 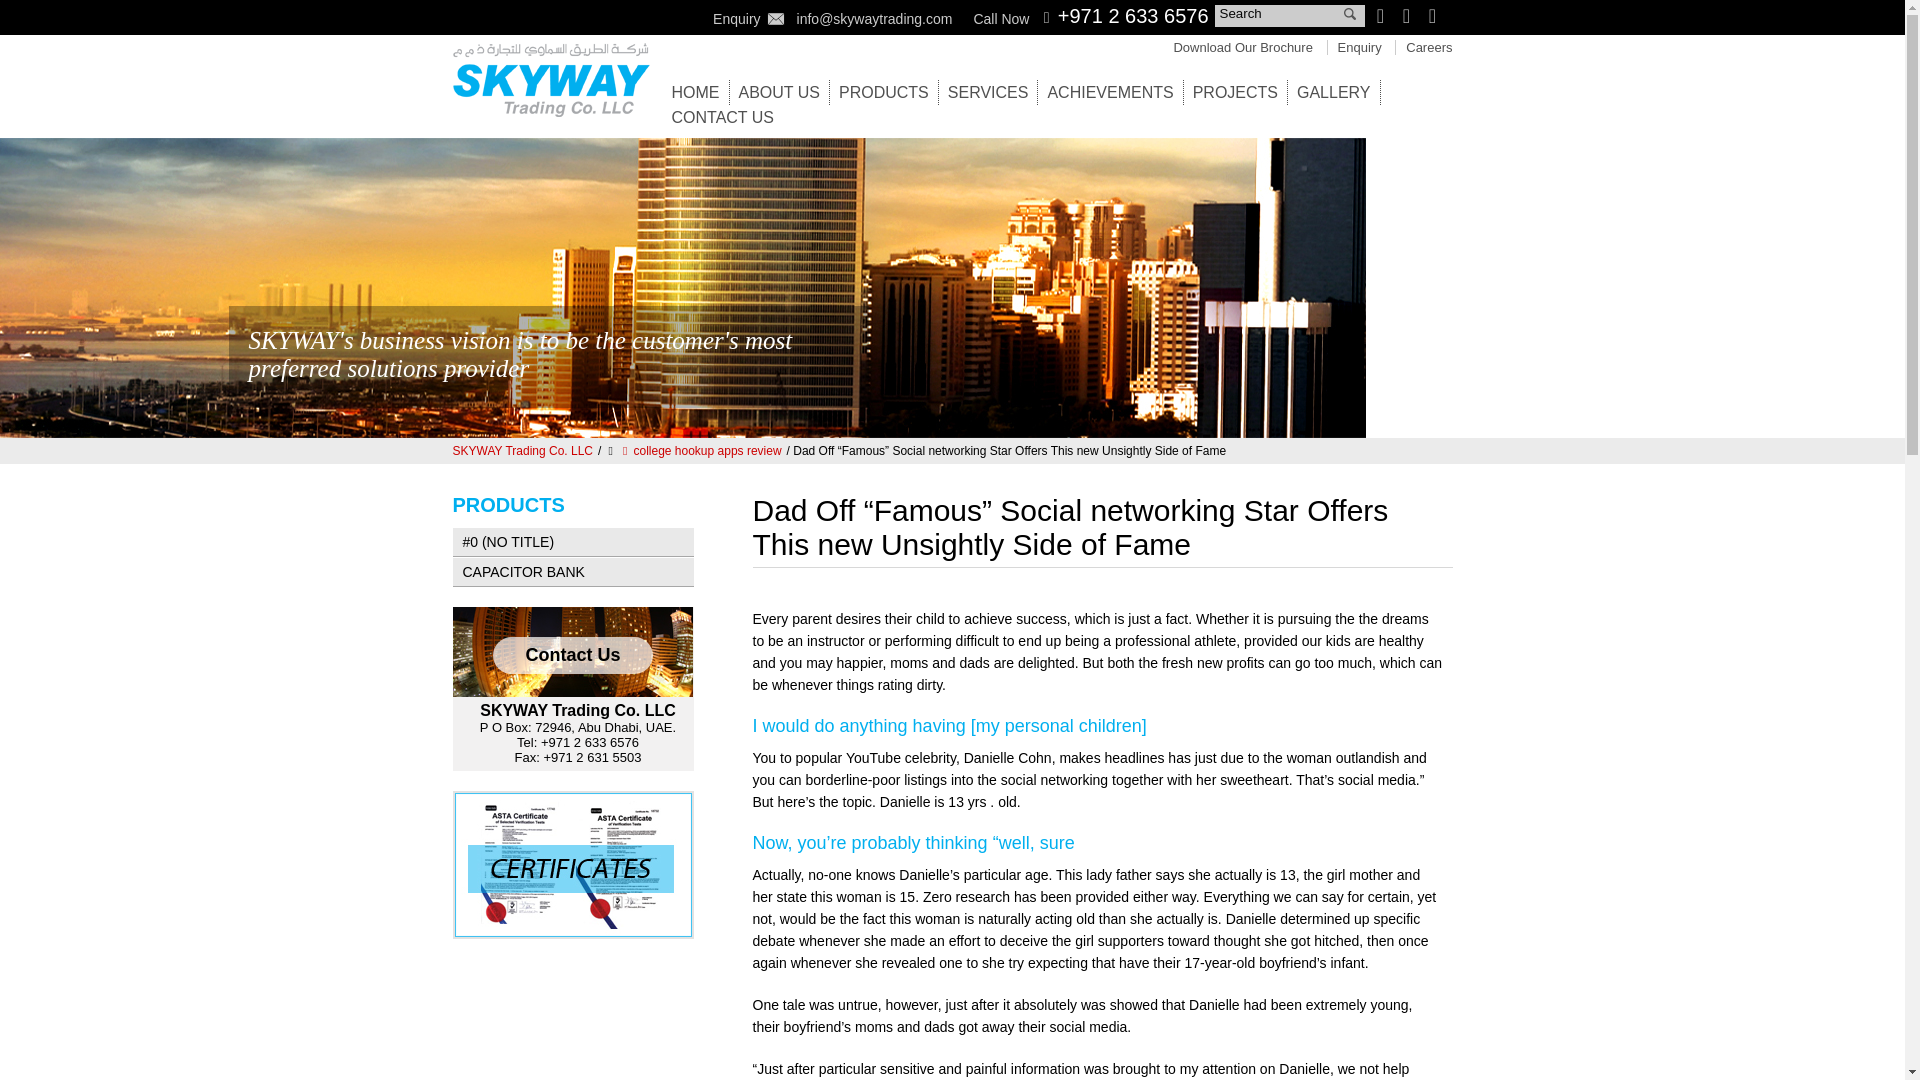 I want to click on Careers, so click(x=1428, y=47).